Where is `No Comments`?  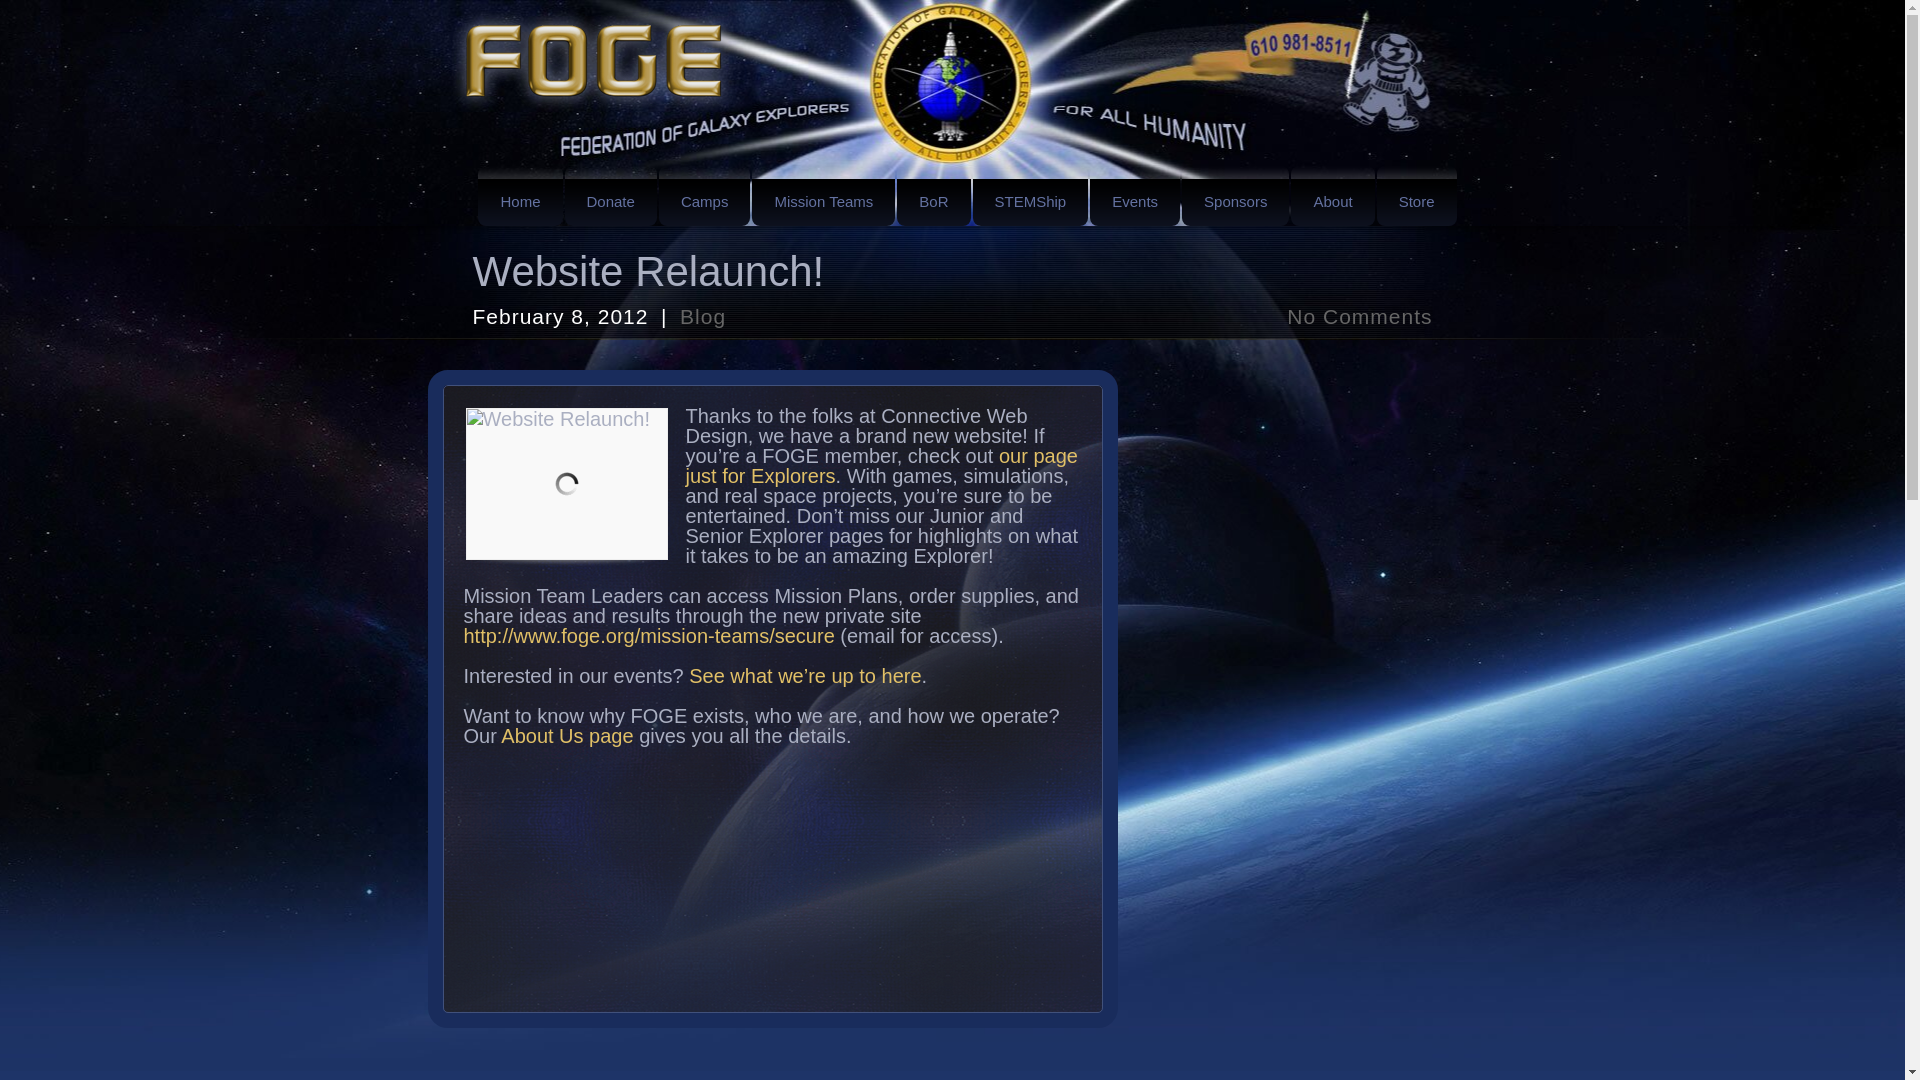
No Comments is located at coordinates (1359, 316).